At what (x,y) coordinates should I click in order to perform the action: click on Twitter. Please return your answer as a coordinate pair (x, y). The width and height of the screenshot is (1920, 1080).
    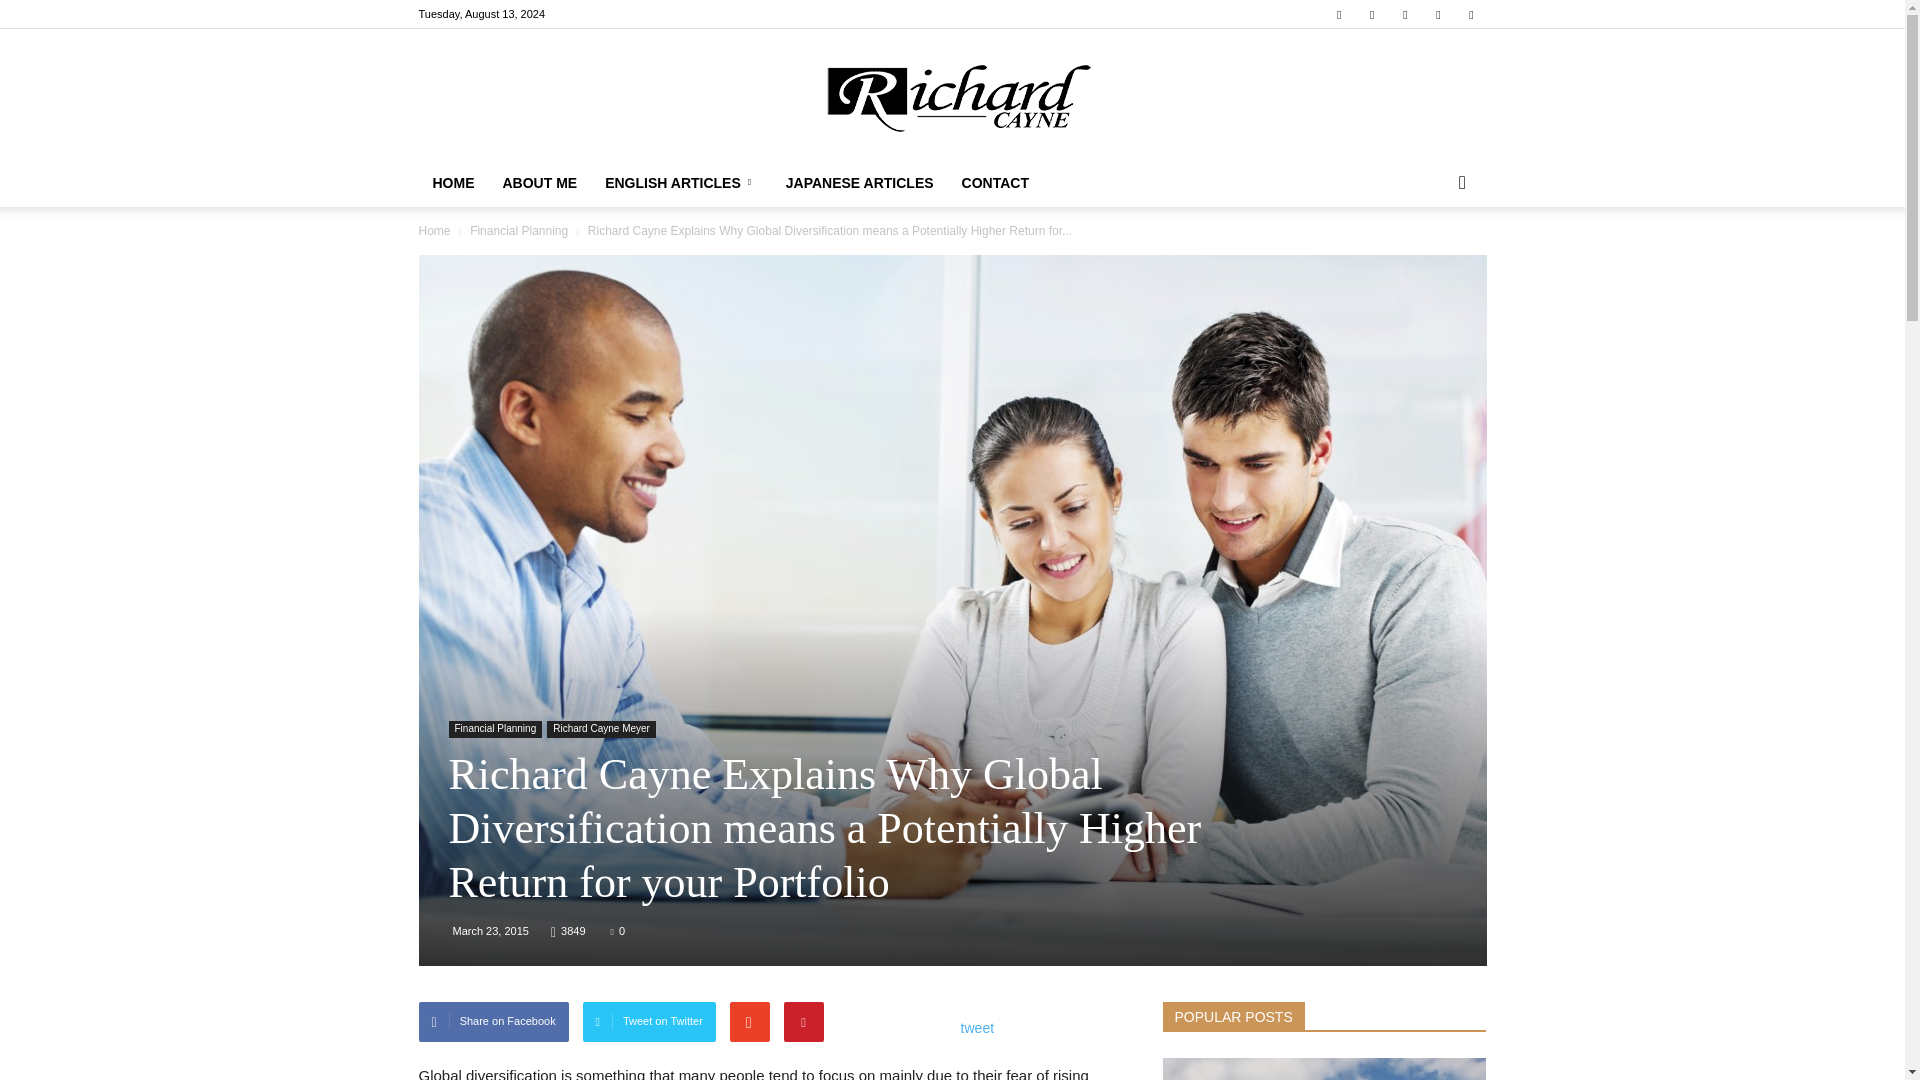
    Looking at the image, I should click on (1470, 14).